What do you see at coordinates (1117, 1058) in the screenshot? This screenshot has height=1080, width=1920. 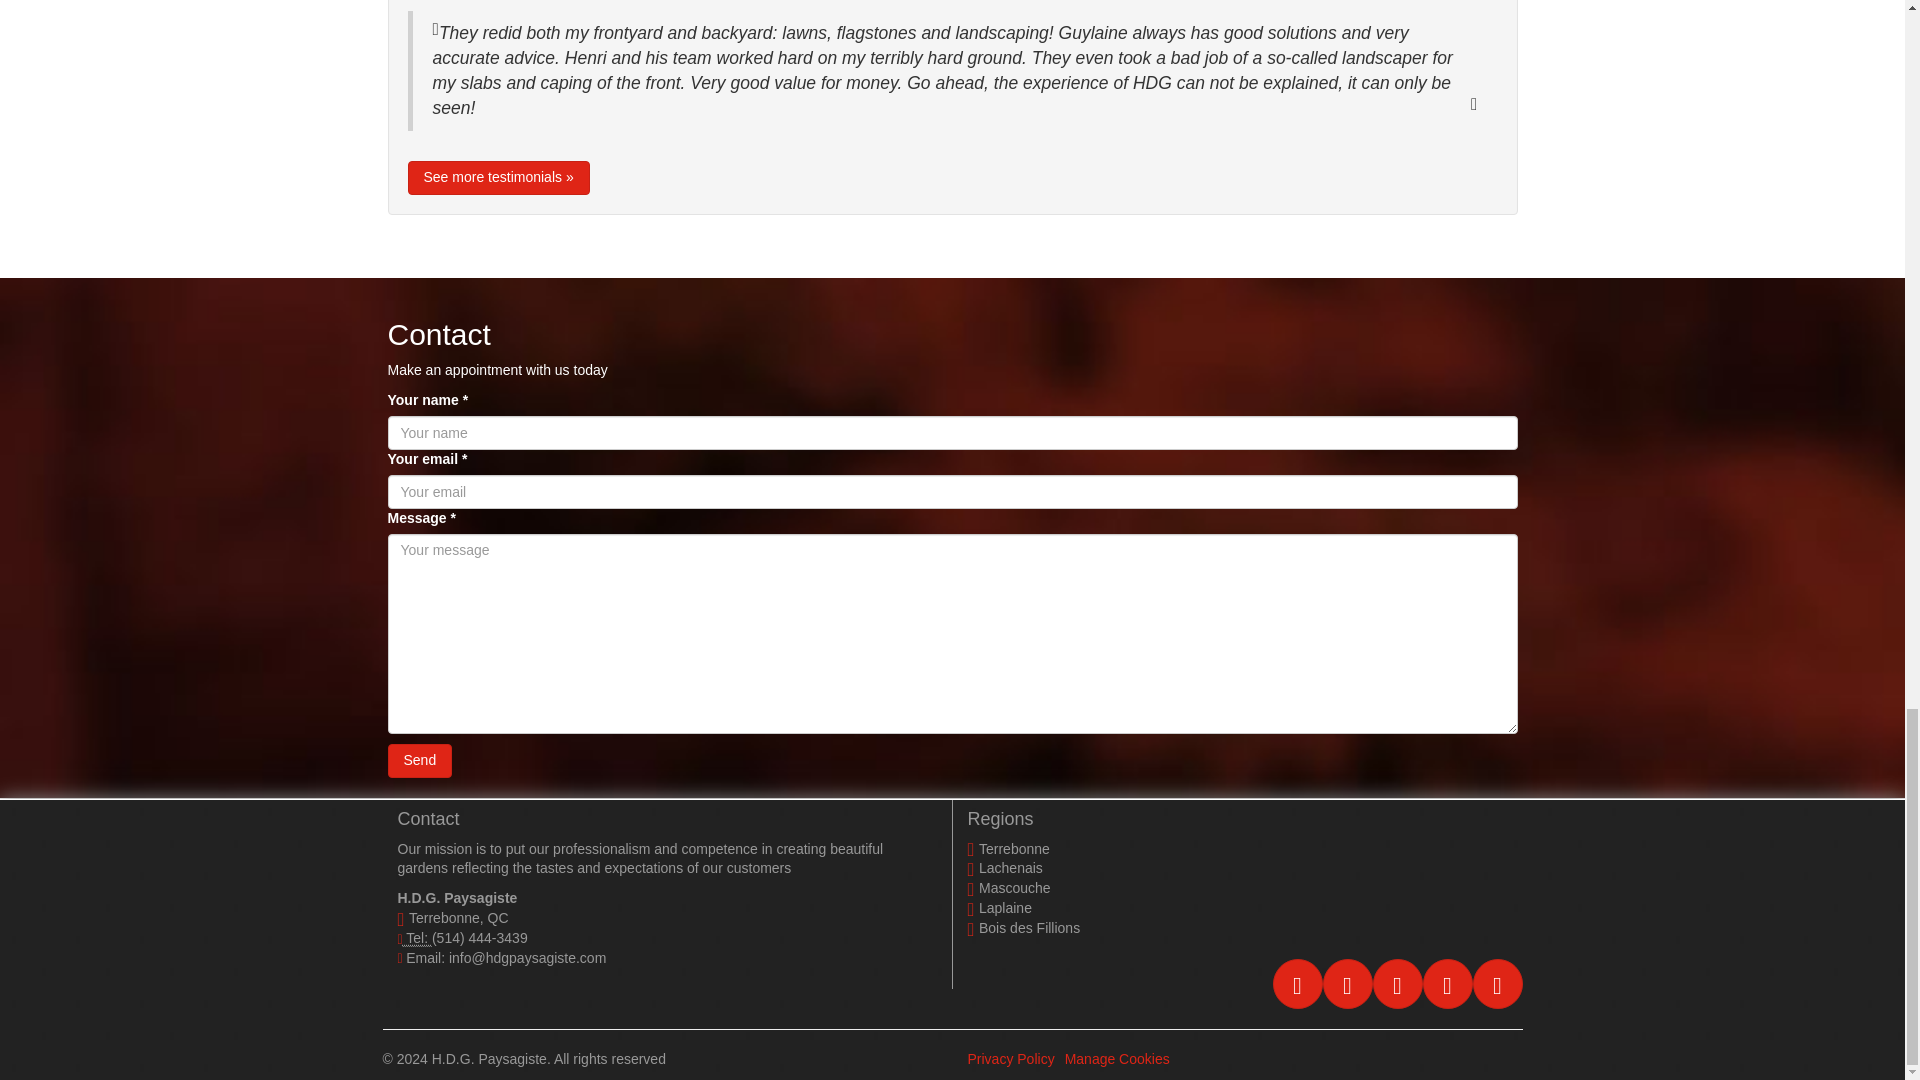 I see `Manage Cookies` at bounding box center [1117, 1058].